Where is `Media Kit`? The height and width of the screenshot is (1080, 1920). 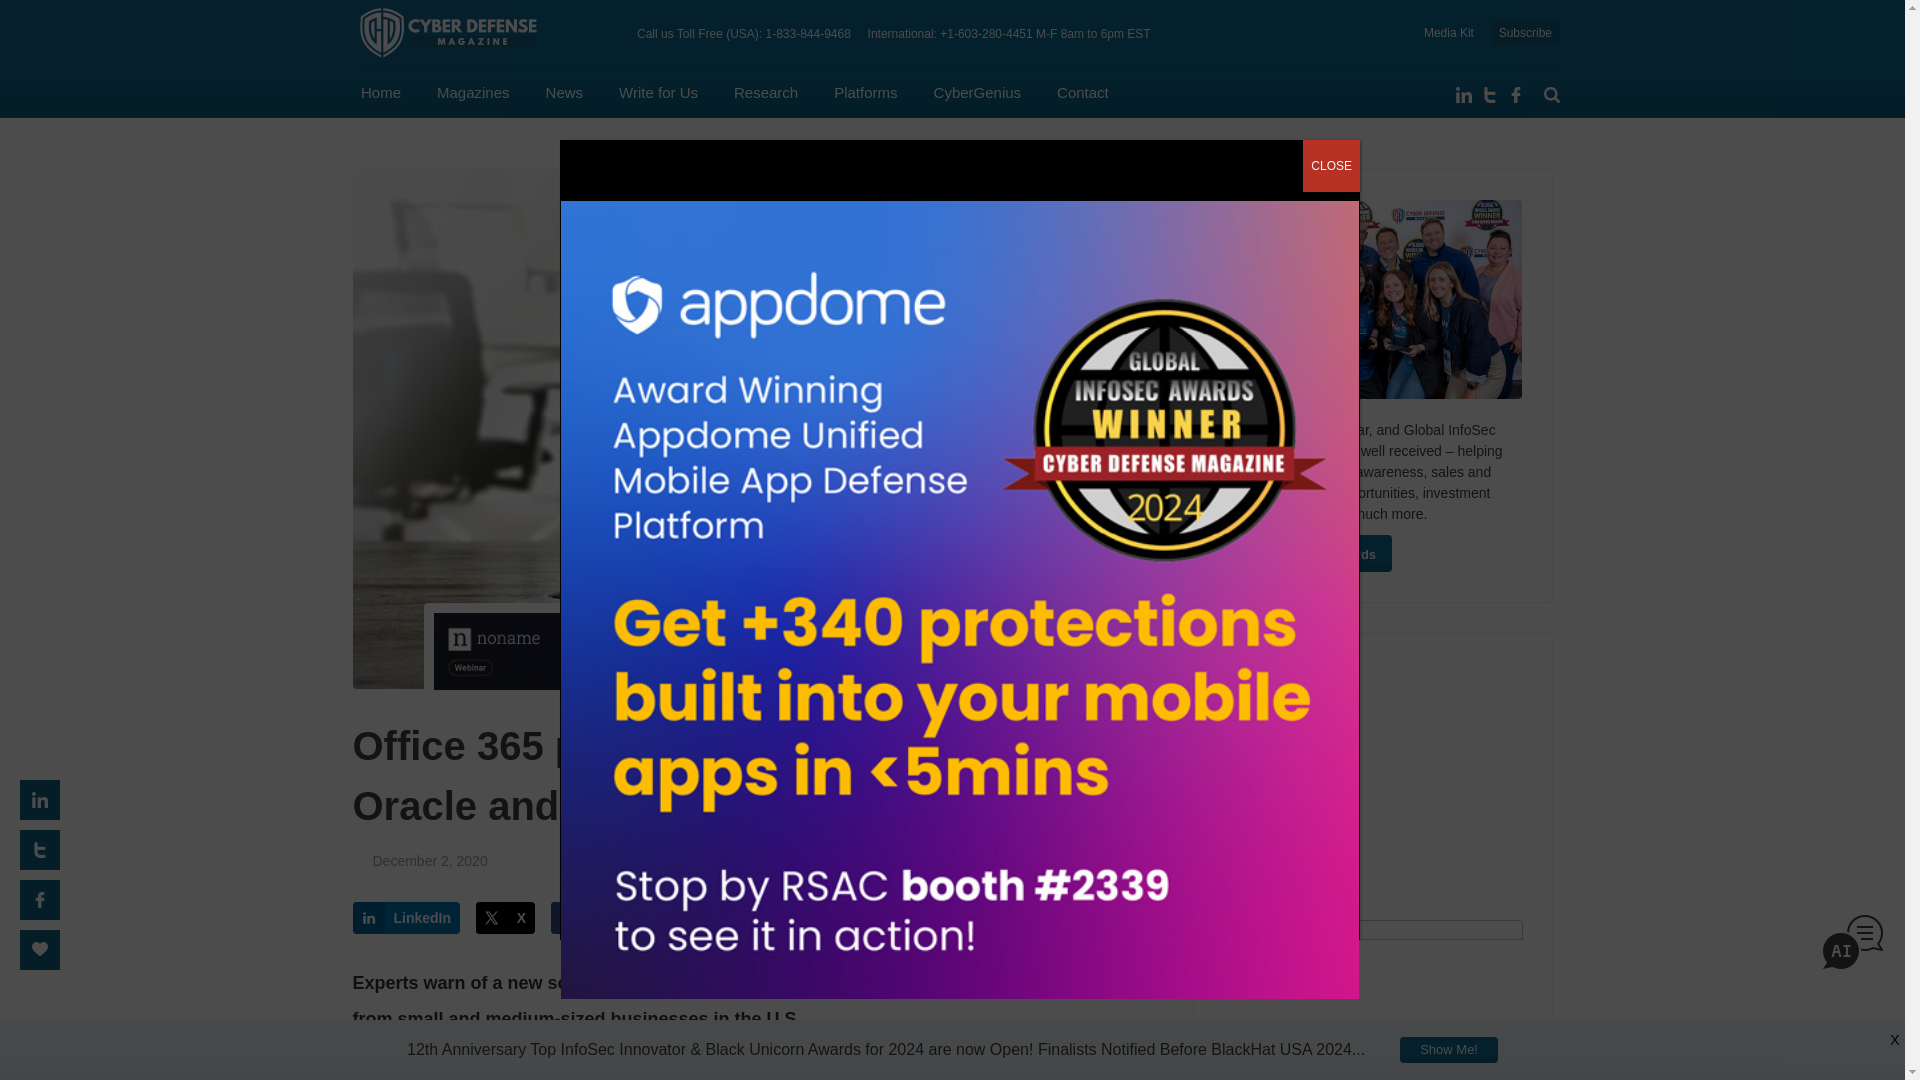 Media Kit is located at coordinates (1449, 32).